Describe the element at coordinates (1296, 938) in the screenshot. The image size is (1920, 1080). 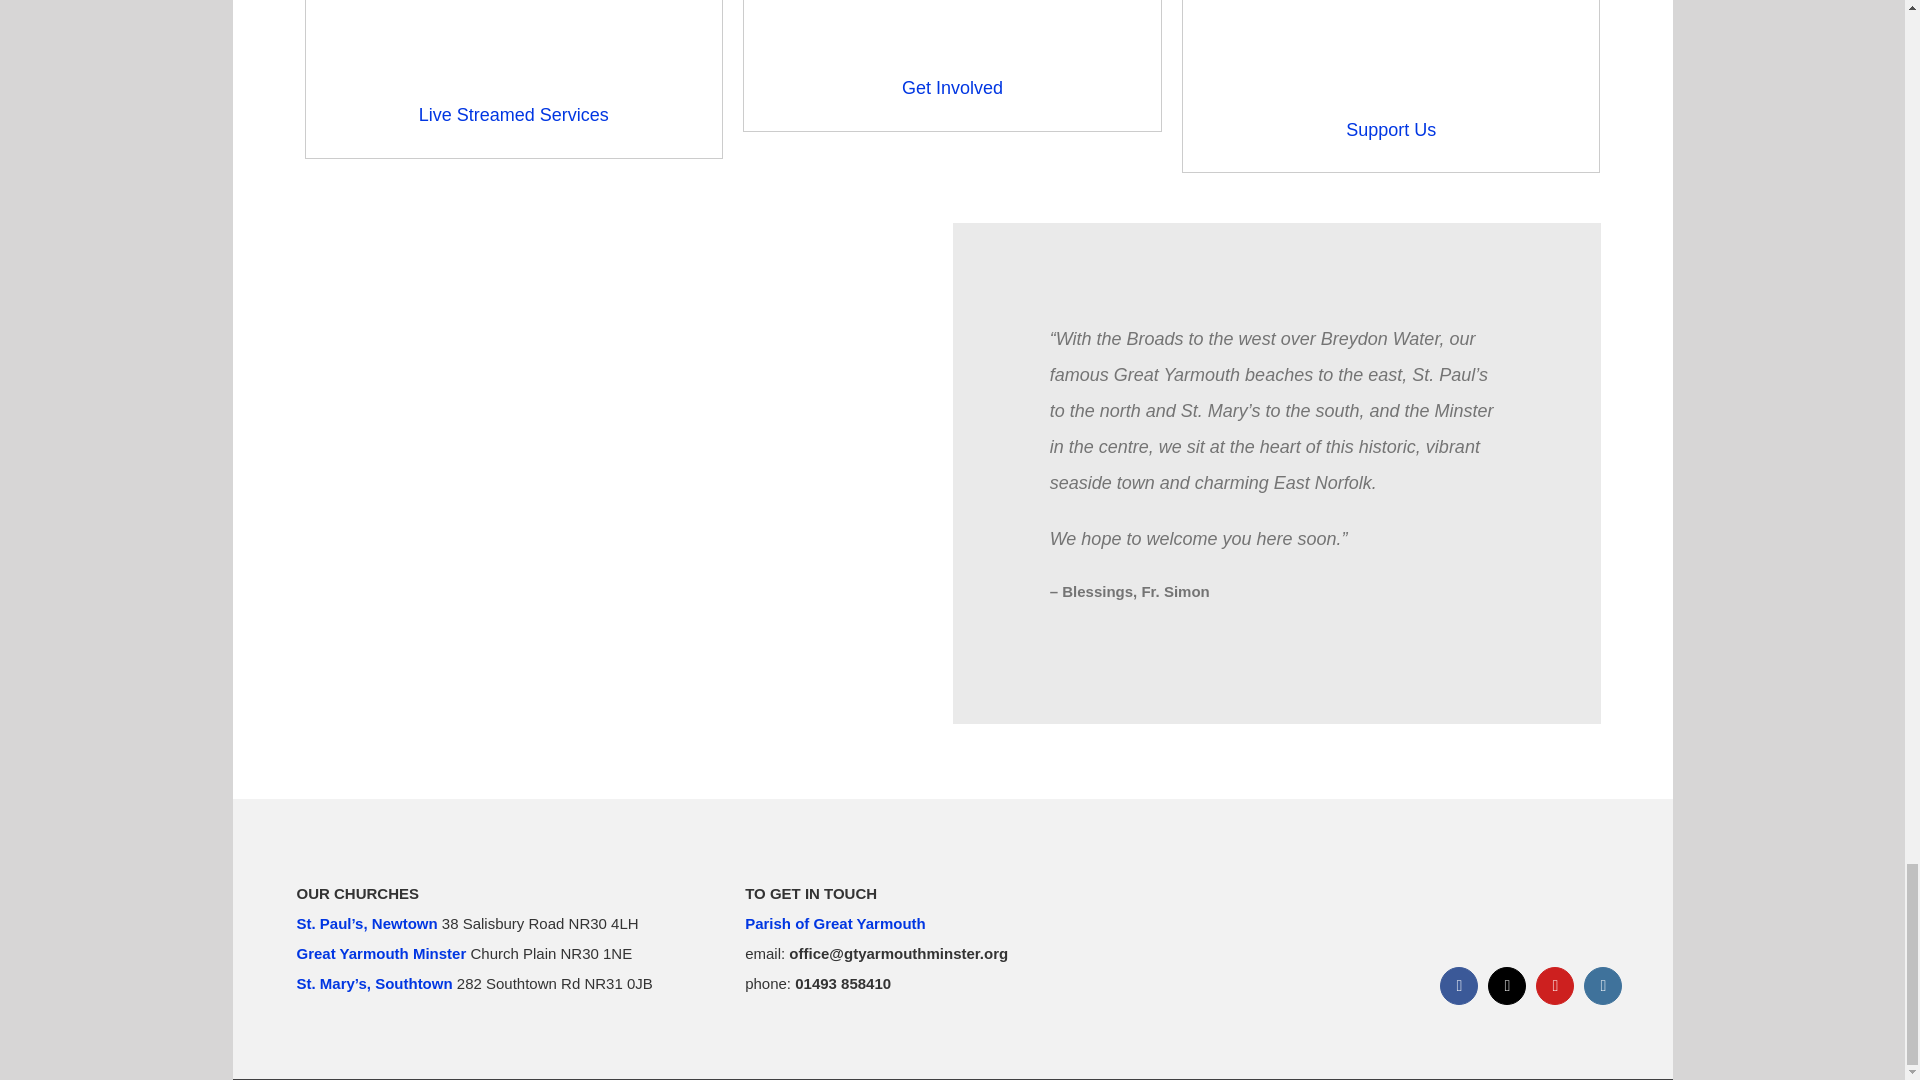
I see `Instagram` at that location.